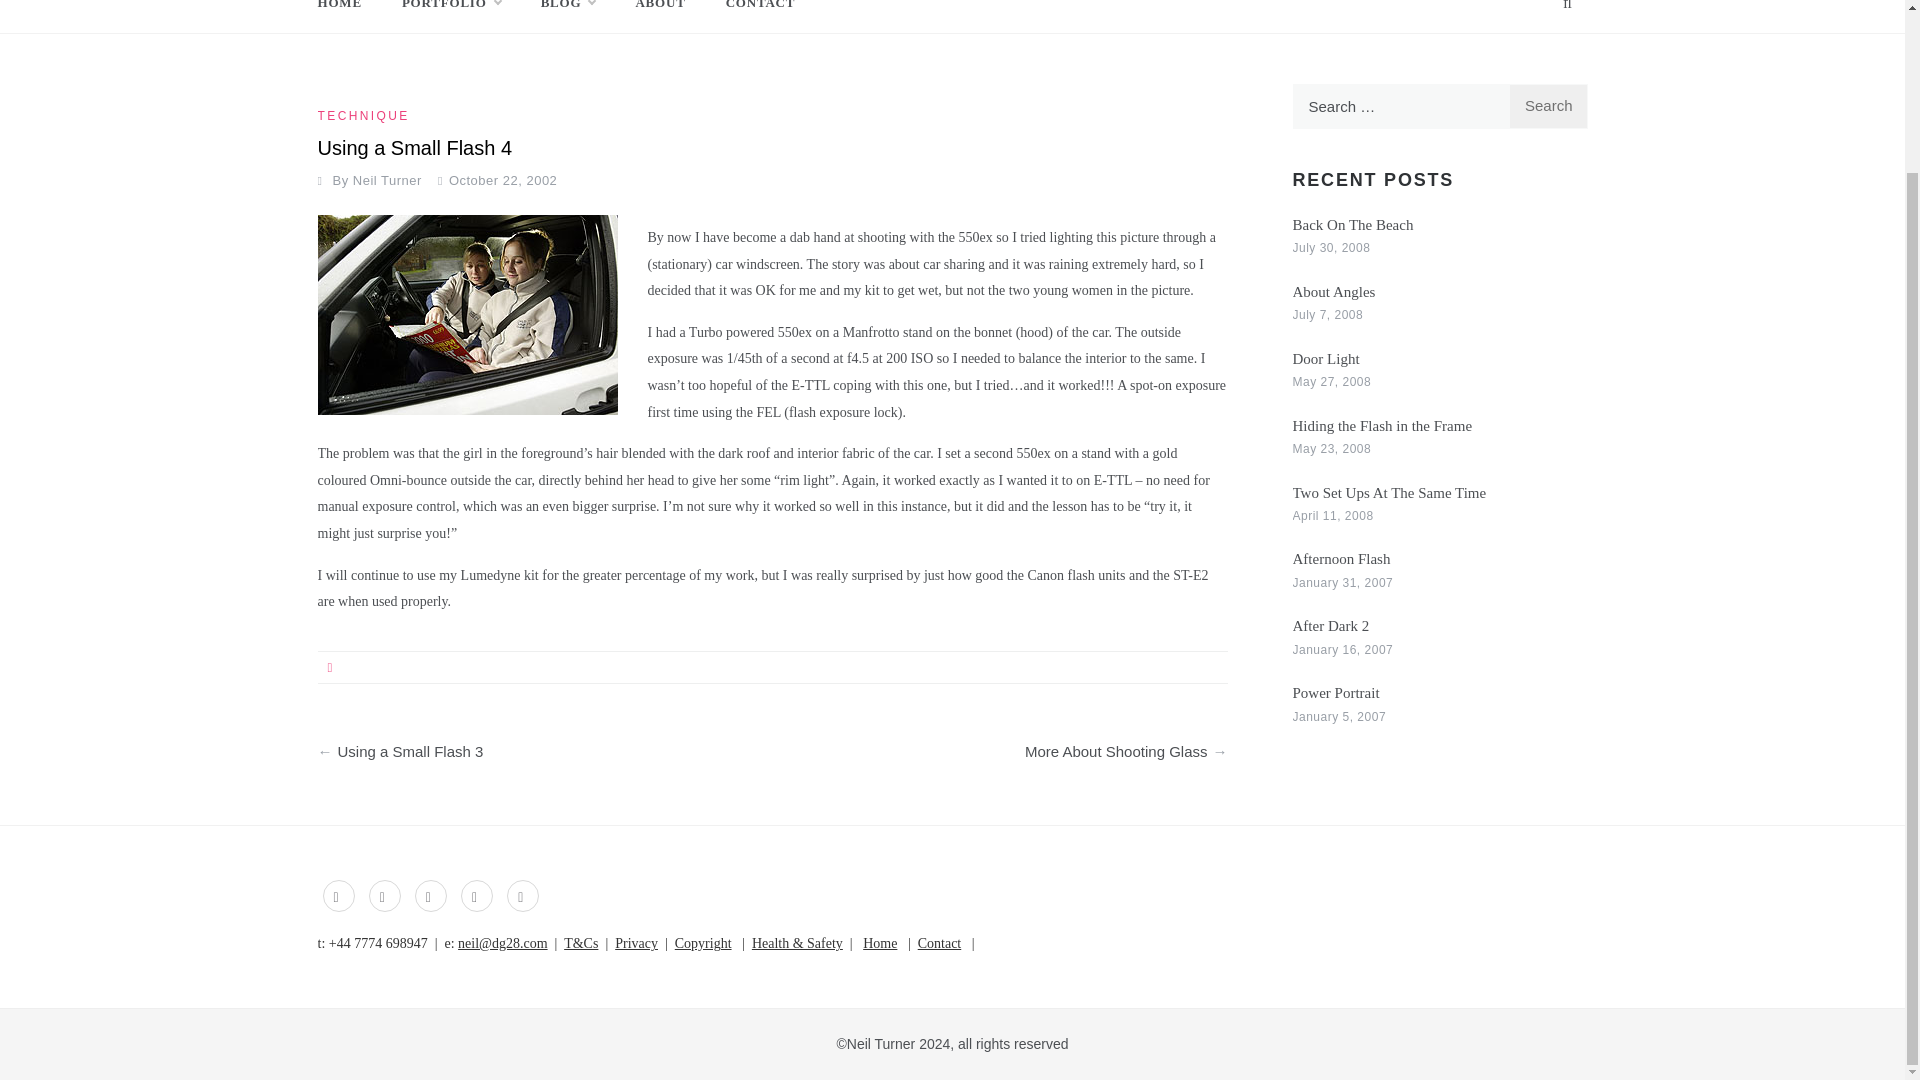 Image resolution: width=1920 pixels, height=1080 pixels. I want to click on About Angles, so click(1333, 292).